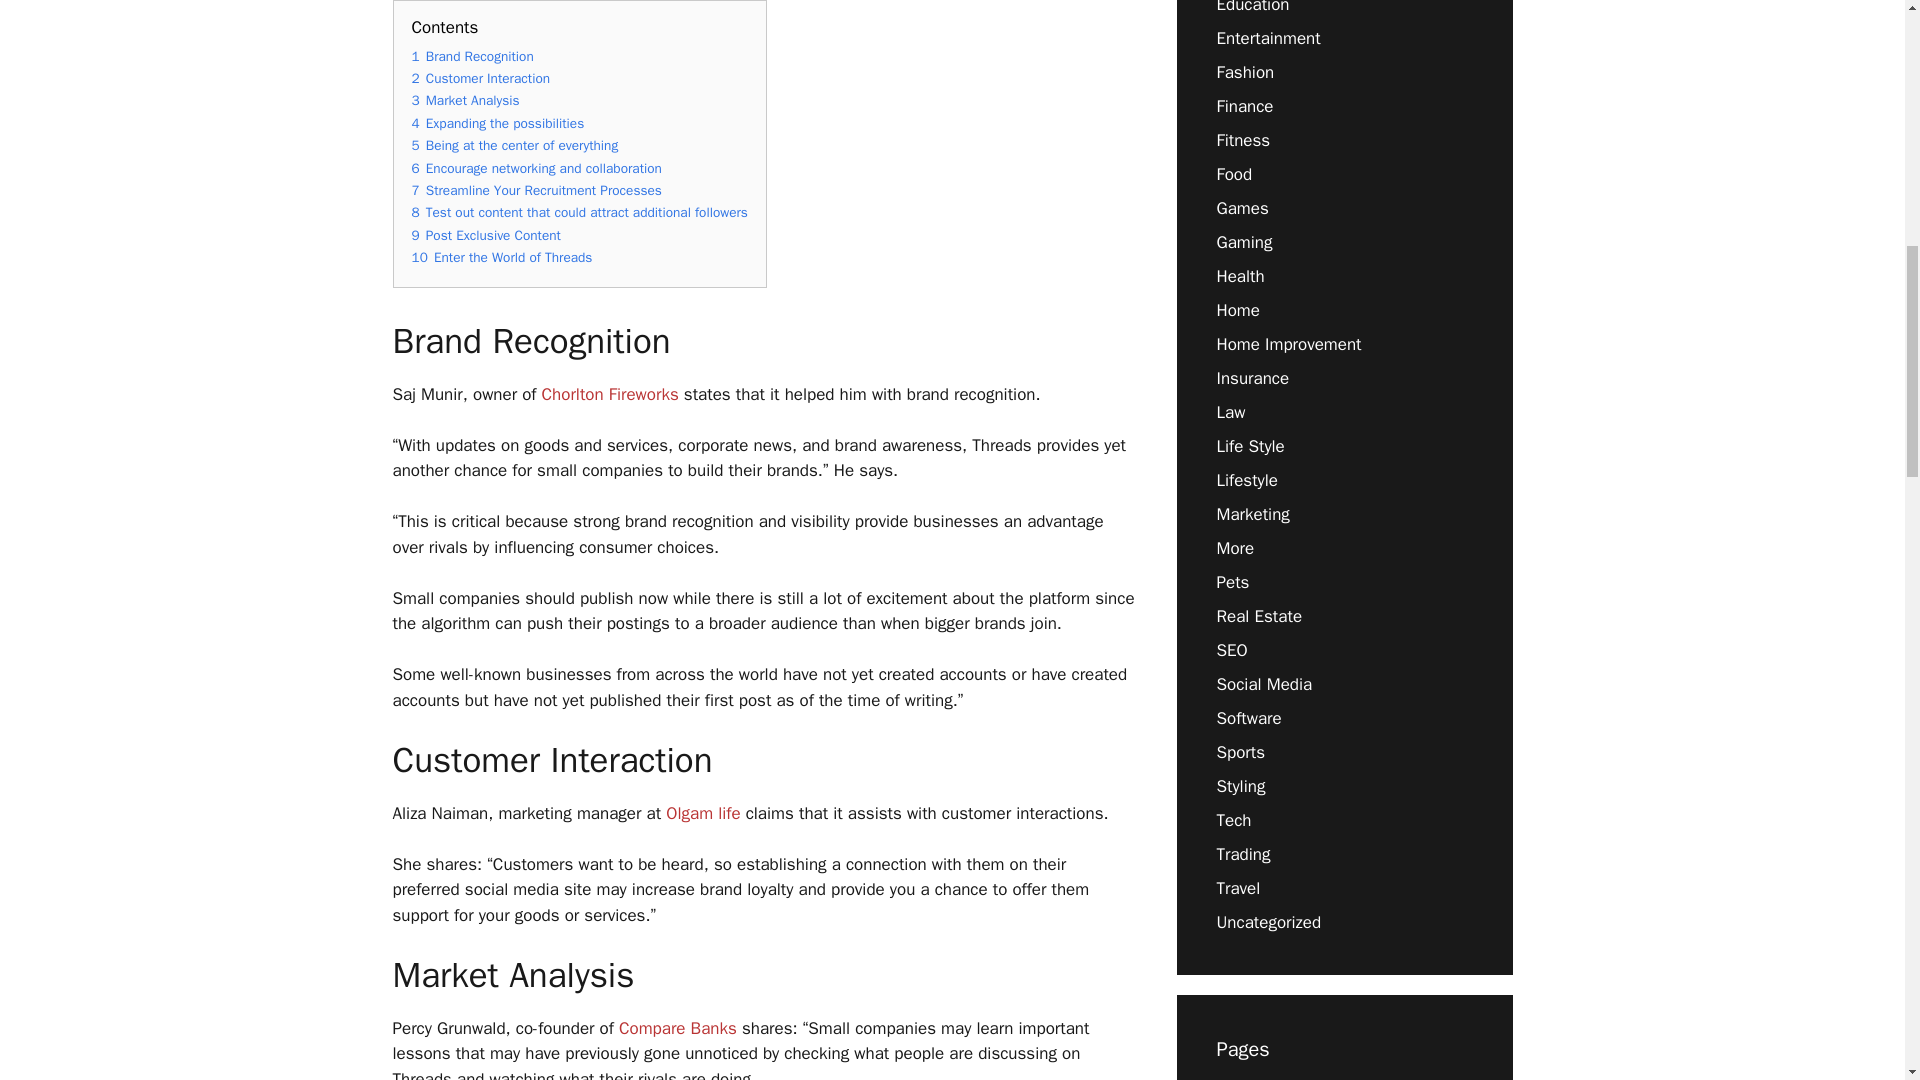  What do you see at coordinates (537, 190) in the screenshot?
I see `7 Streamline Your Recruitment Processes` at bounding box center [537, 190].